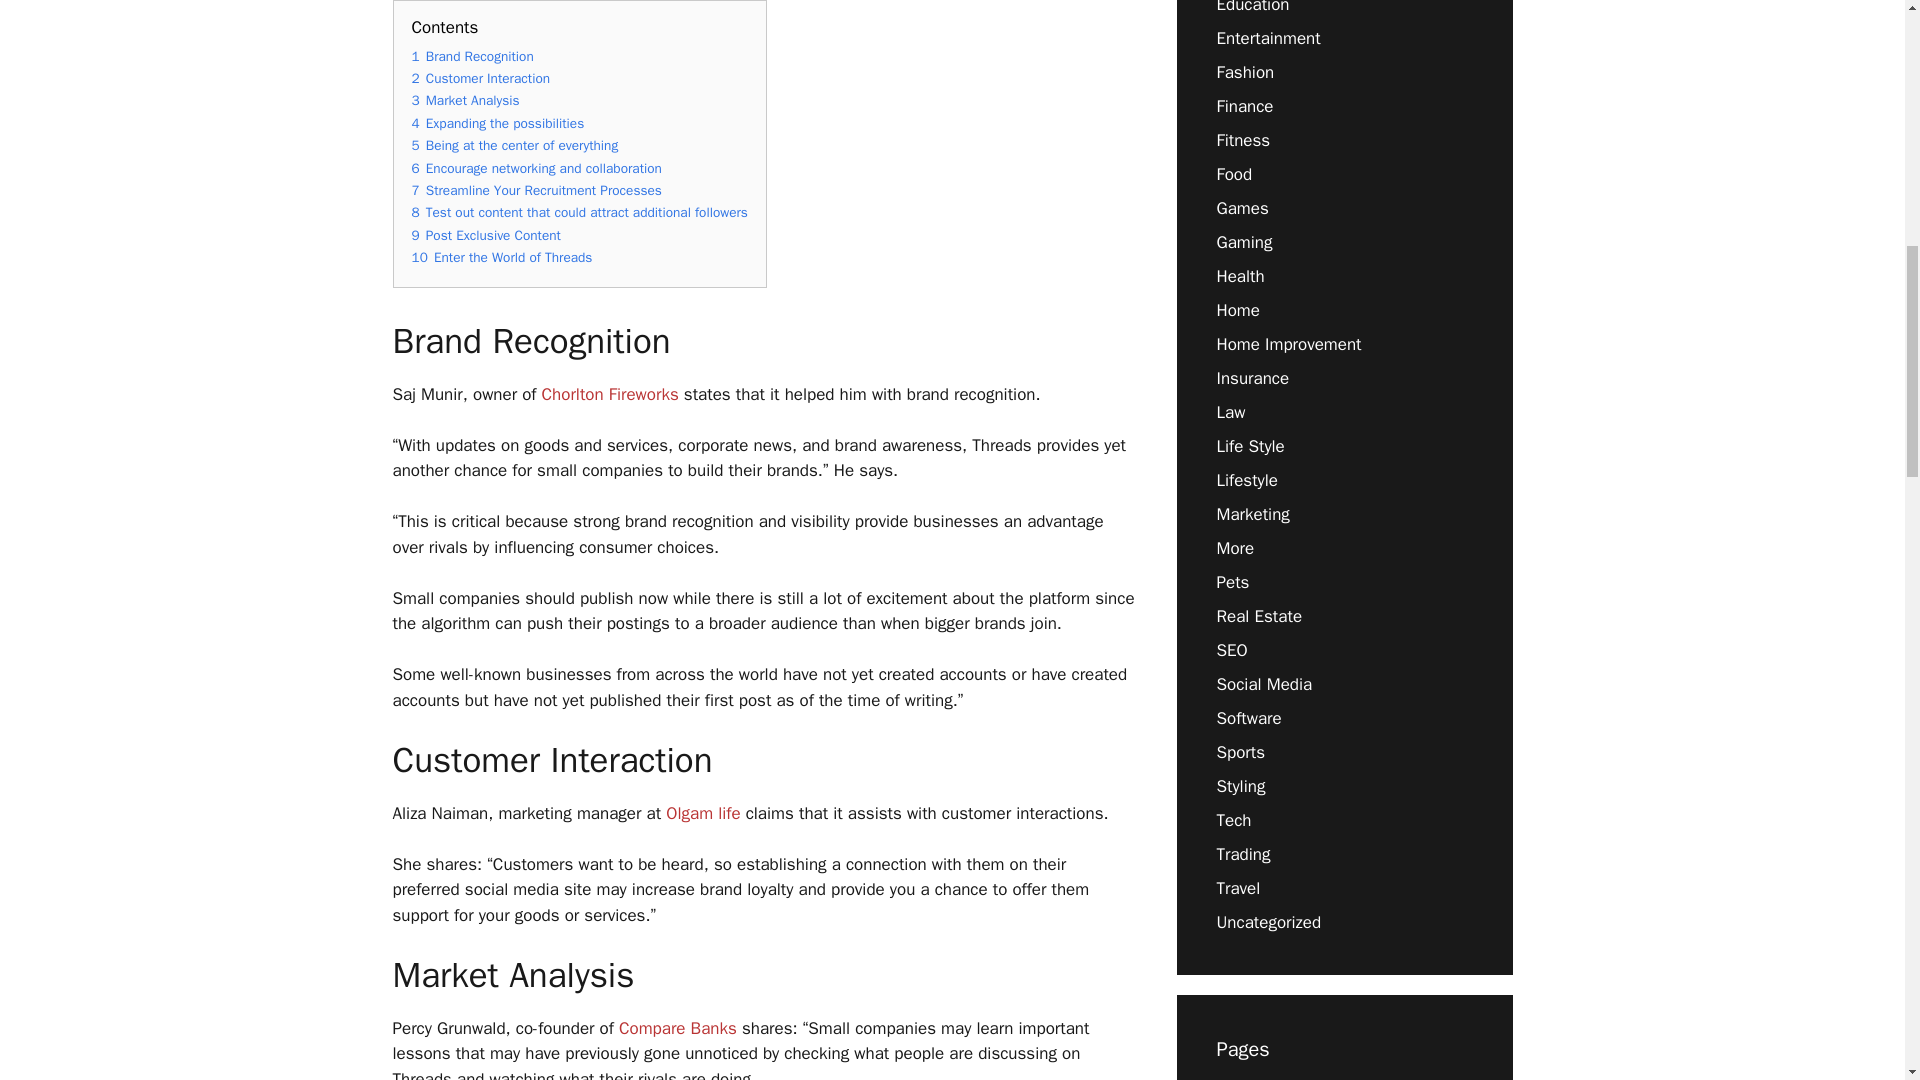  What do you see at coordinates (537, 190) in the screenshot?
I see `7 Streamline Your Recruitment Processes` at bounding box center [537, 190].